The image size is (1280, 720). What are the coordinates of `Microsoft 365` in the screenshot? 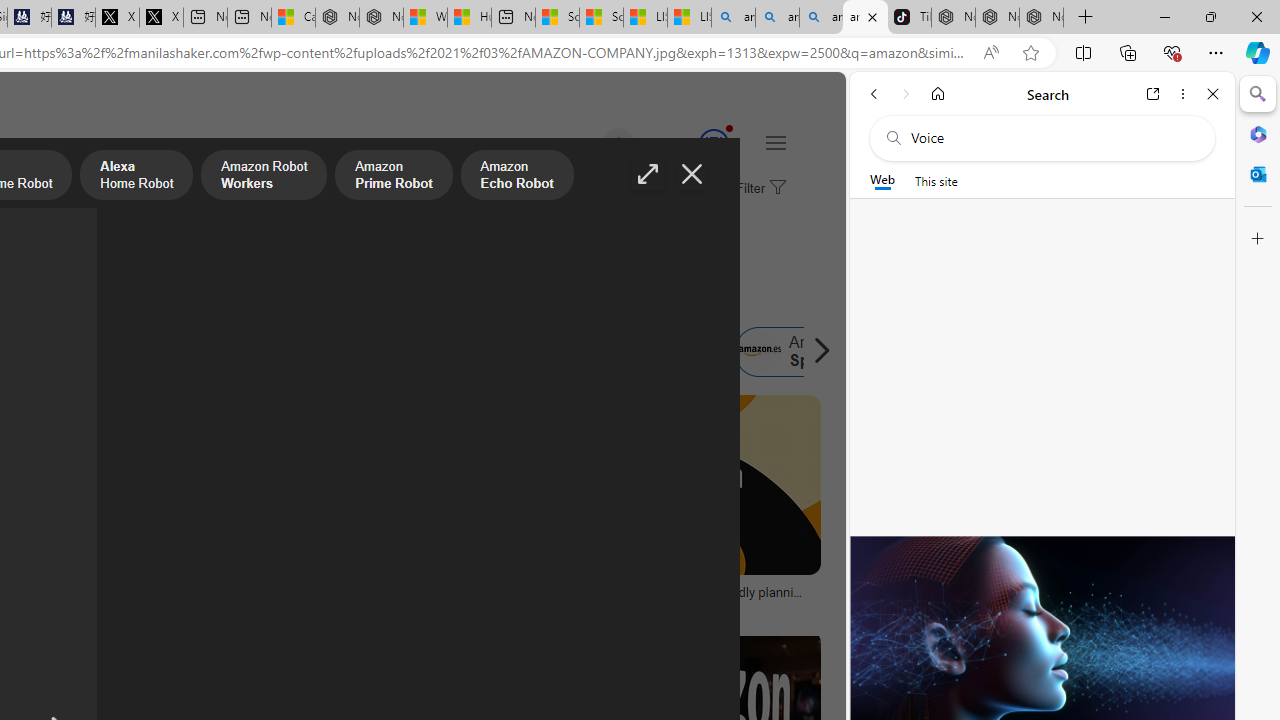 It's located at (1258, 133).